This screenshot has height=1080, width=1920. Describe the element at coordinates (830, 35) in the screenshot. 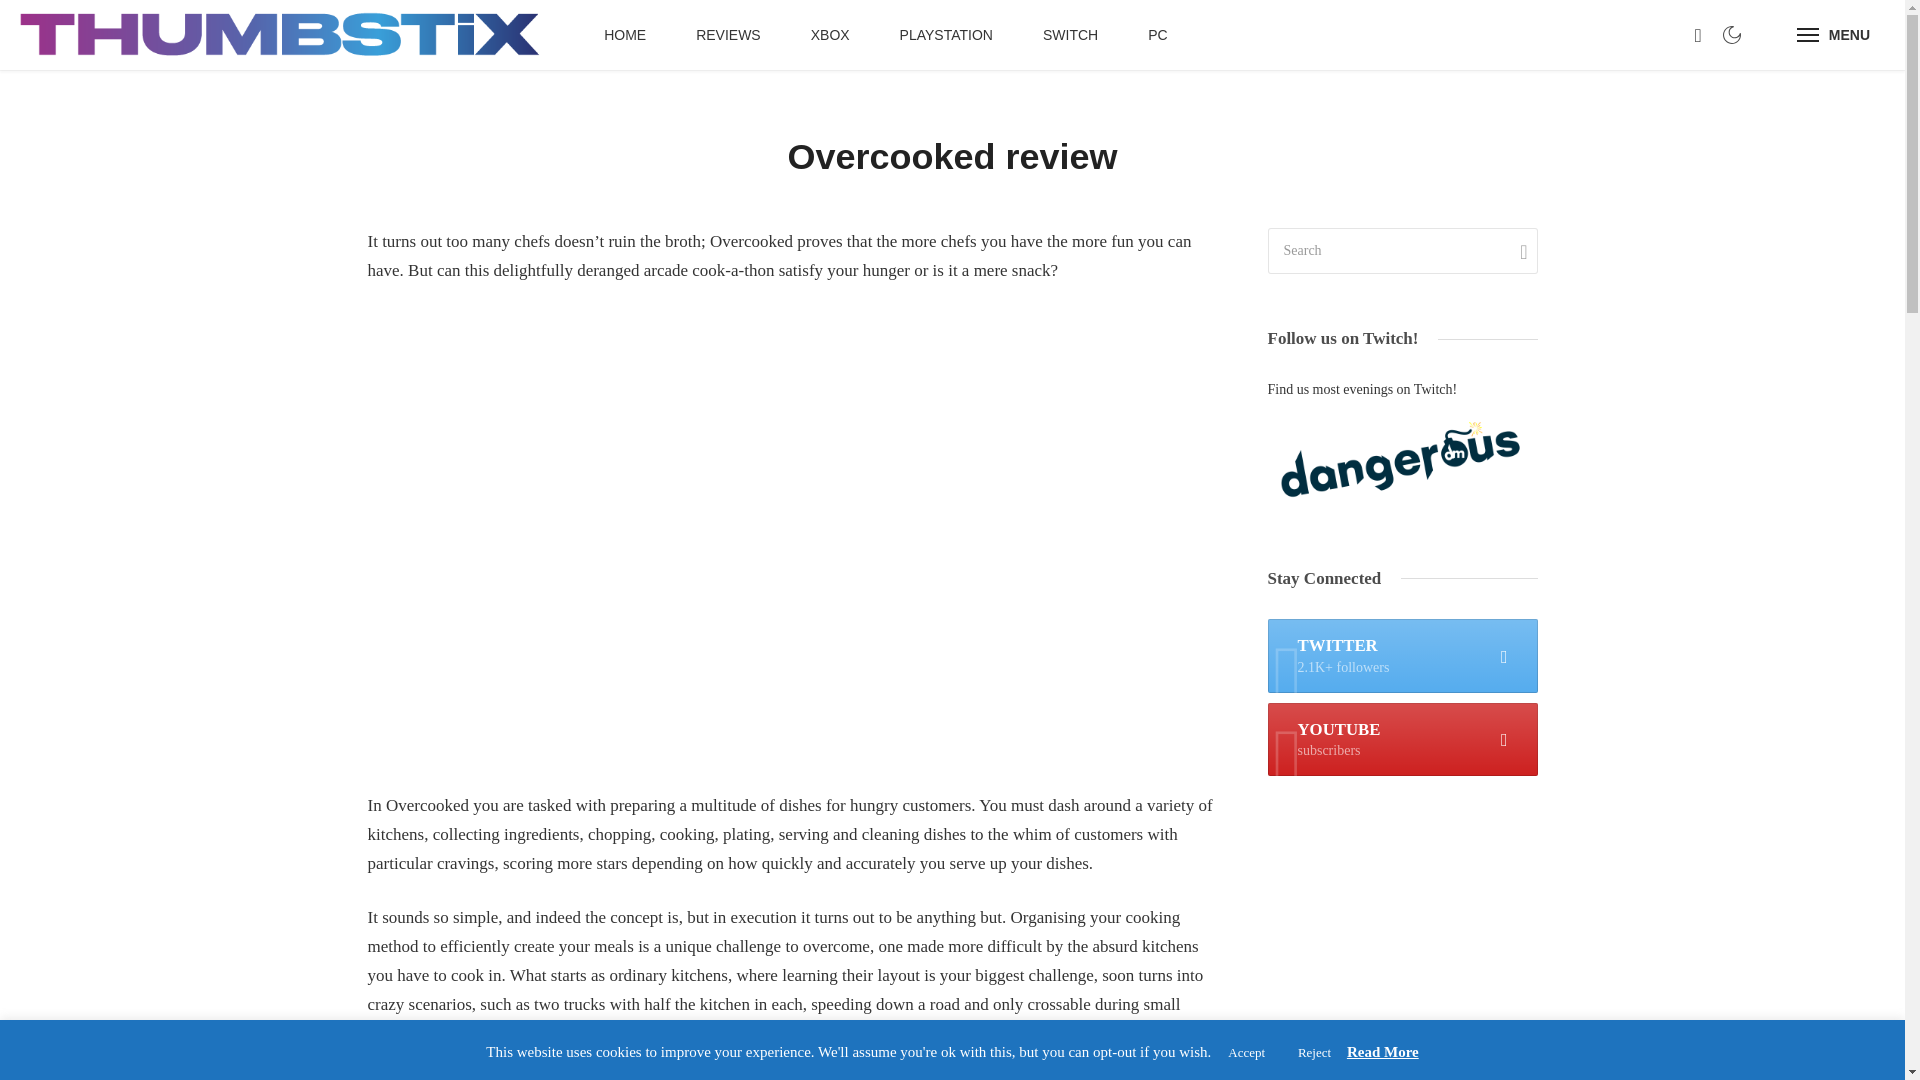

I see `XBOX` at that location.